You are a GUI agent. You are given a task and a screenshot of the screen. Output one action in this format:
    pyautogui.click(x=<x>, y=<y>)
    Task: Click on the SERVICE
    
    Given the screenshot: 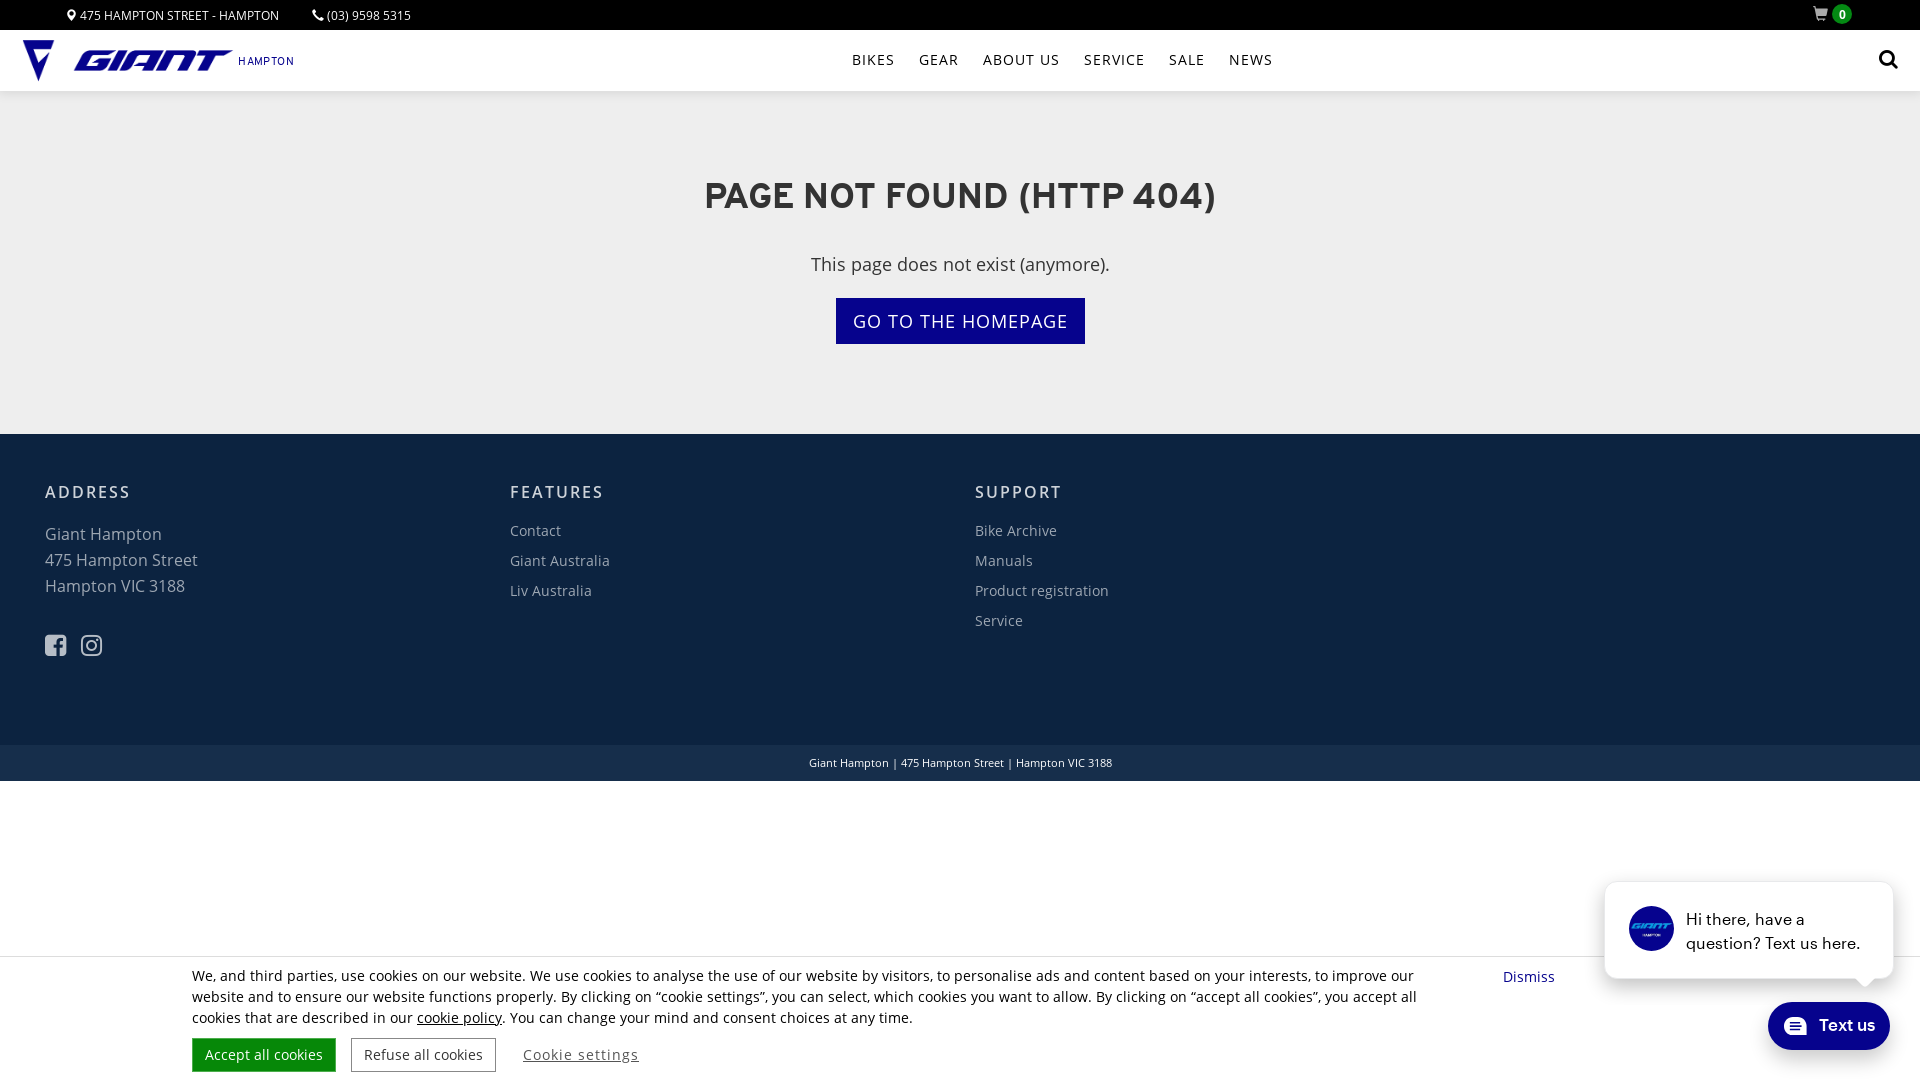 What is the action you would take?
    pyautogui.click(x=1114, y=60)
    